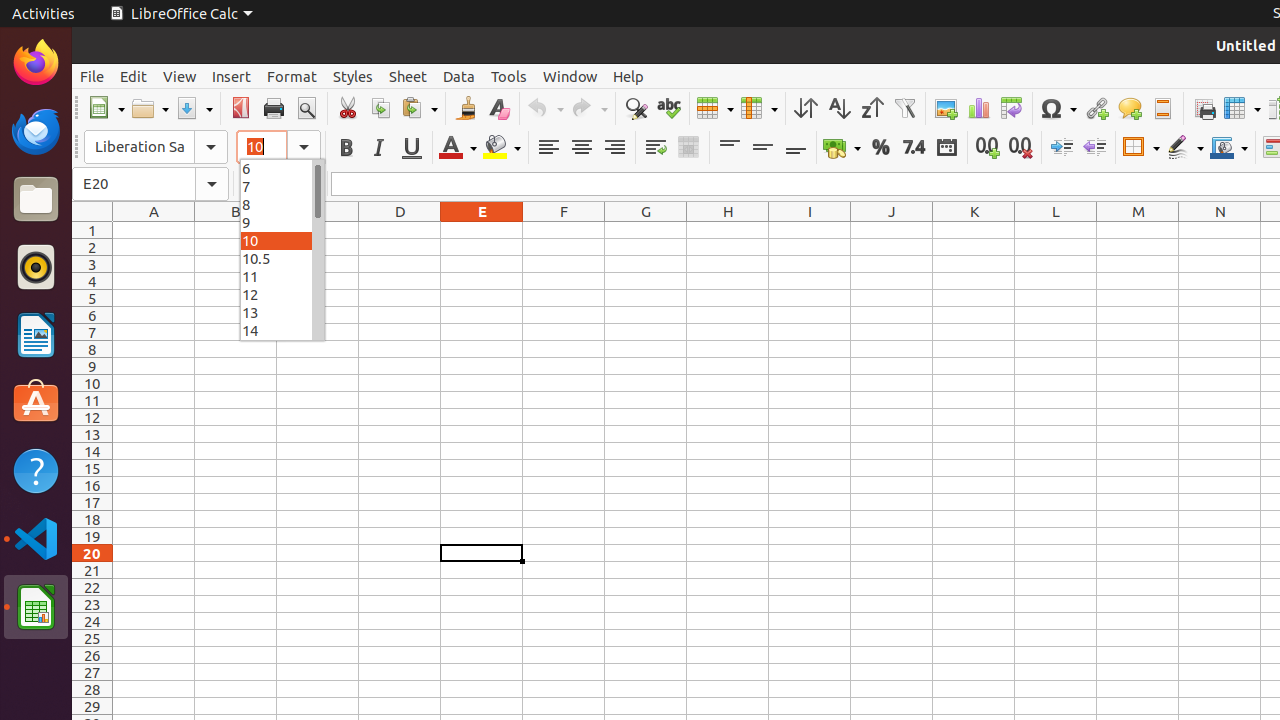 This screenshot has height=720, width=1280. What do you see at coordinates (668, 108) in the screenshot?
I see `Spelling` at bounding box center [668, 108].